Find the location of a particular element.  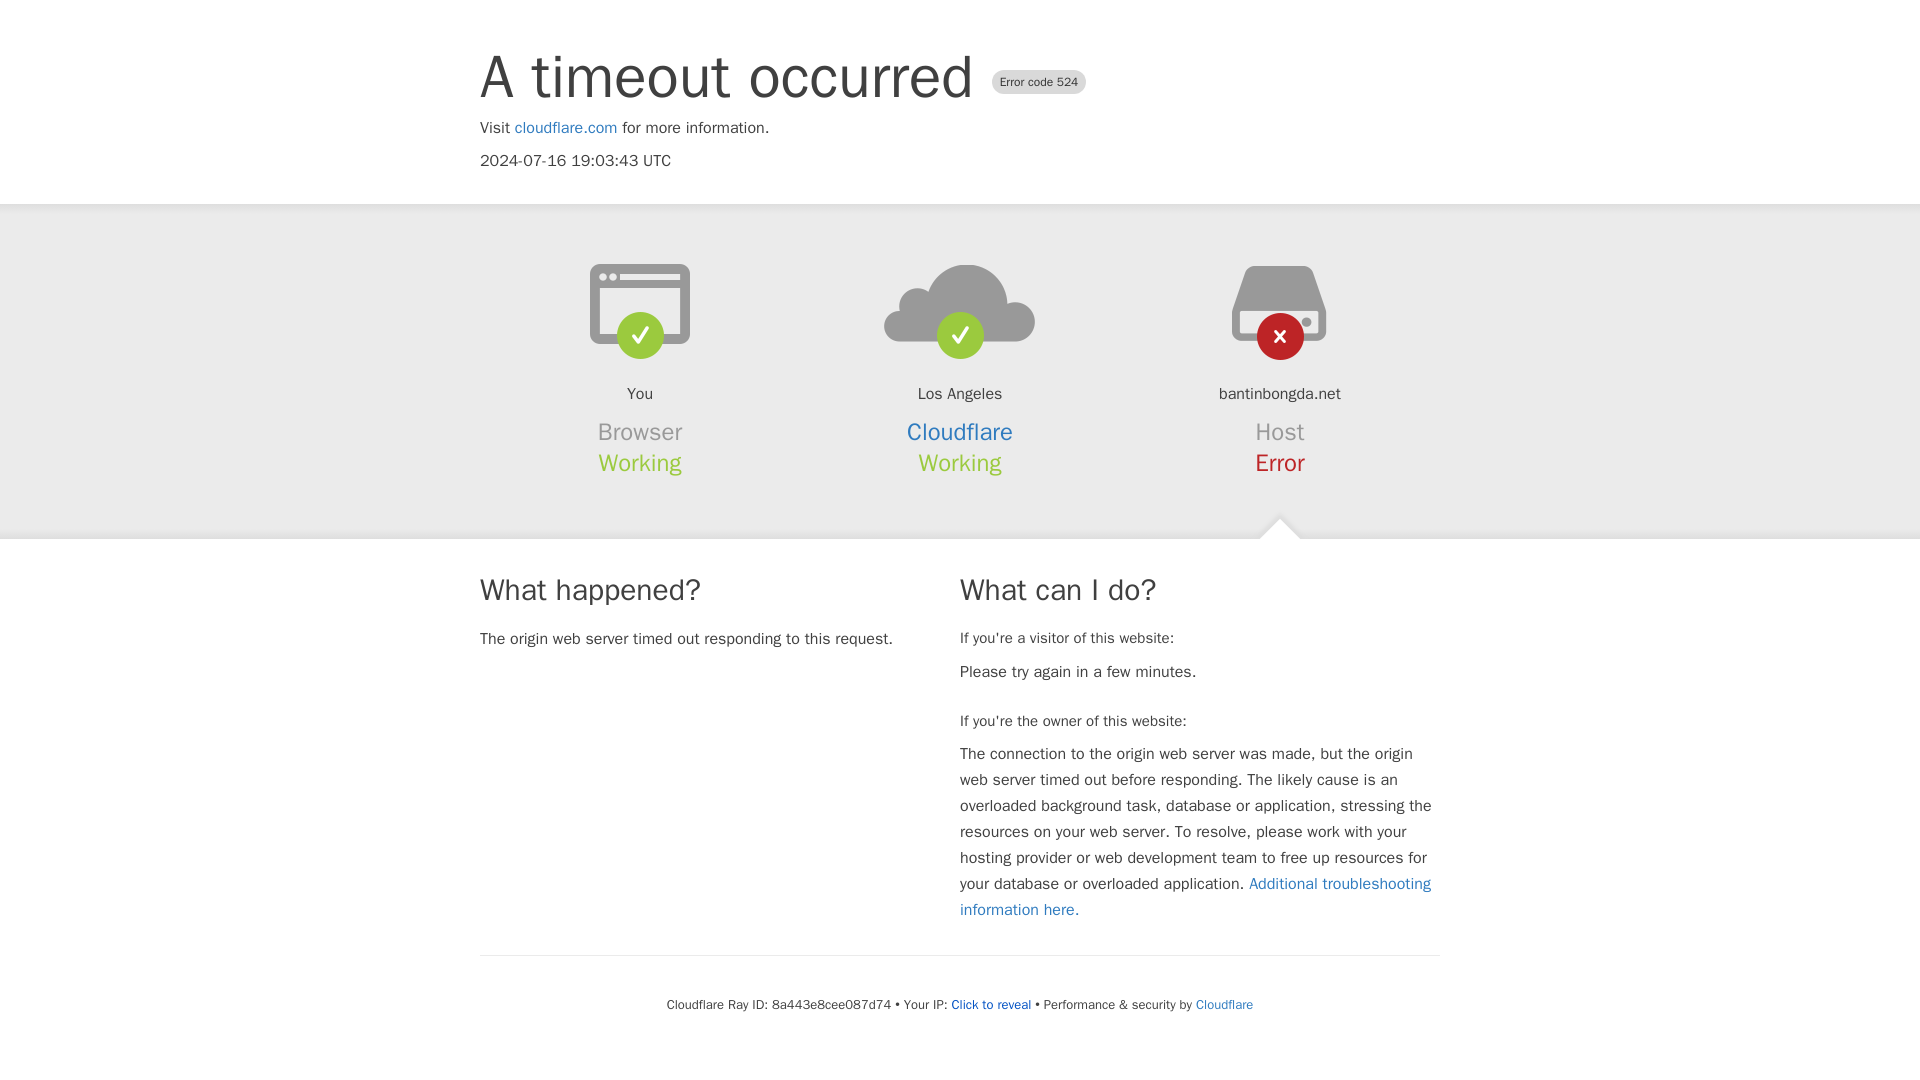

Additional troubleshooting information here. is located at coordinates (1195, 896).